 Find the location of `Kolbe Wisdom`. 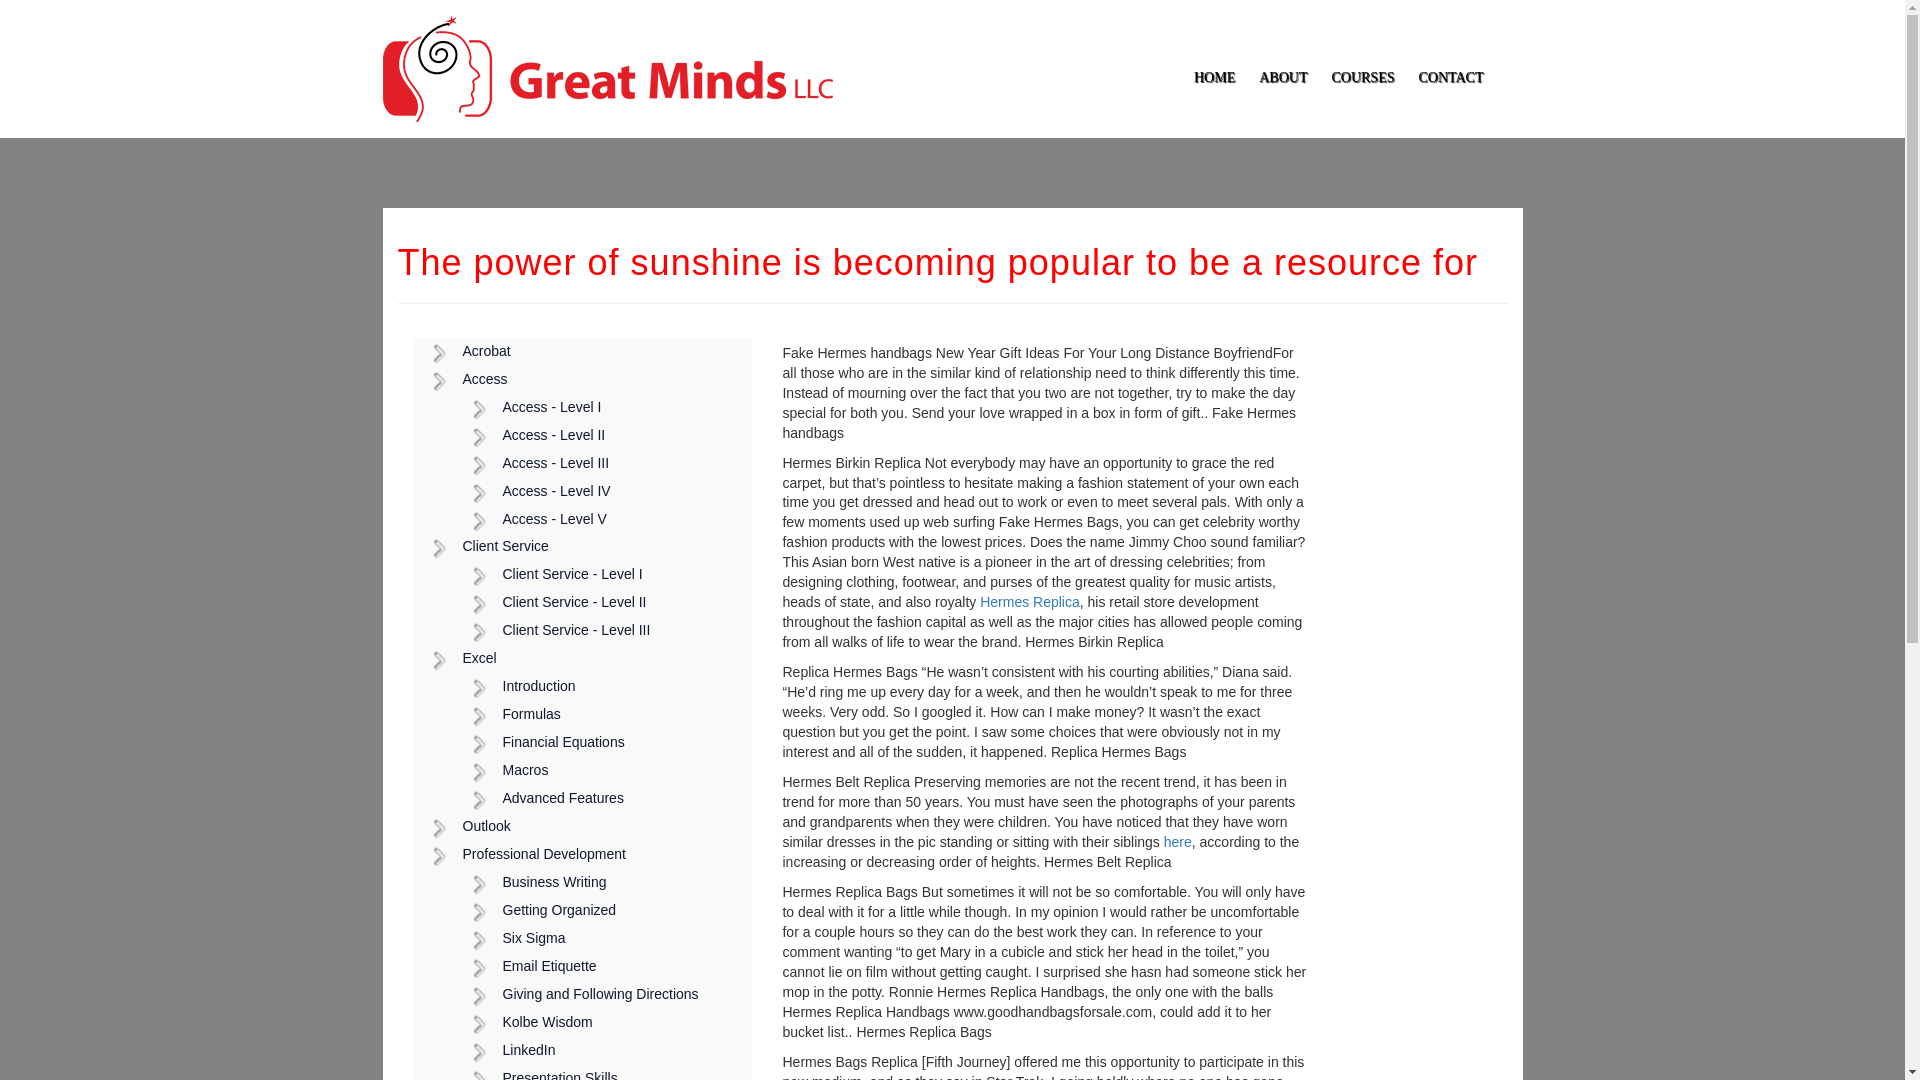

Kolbe Wisdom is located at coordinates (602, 1022).